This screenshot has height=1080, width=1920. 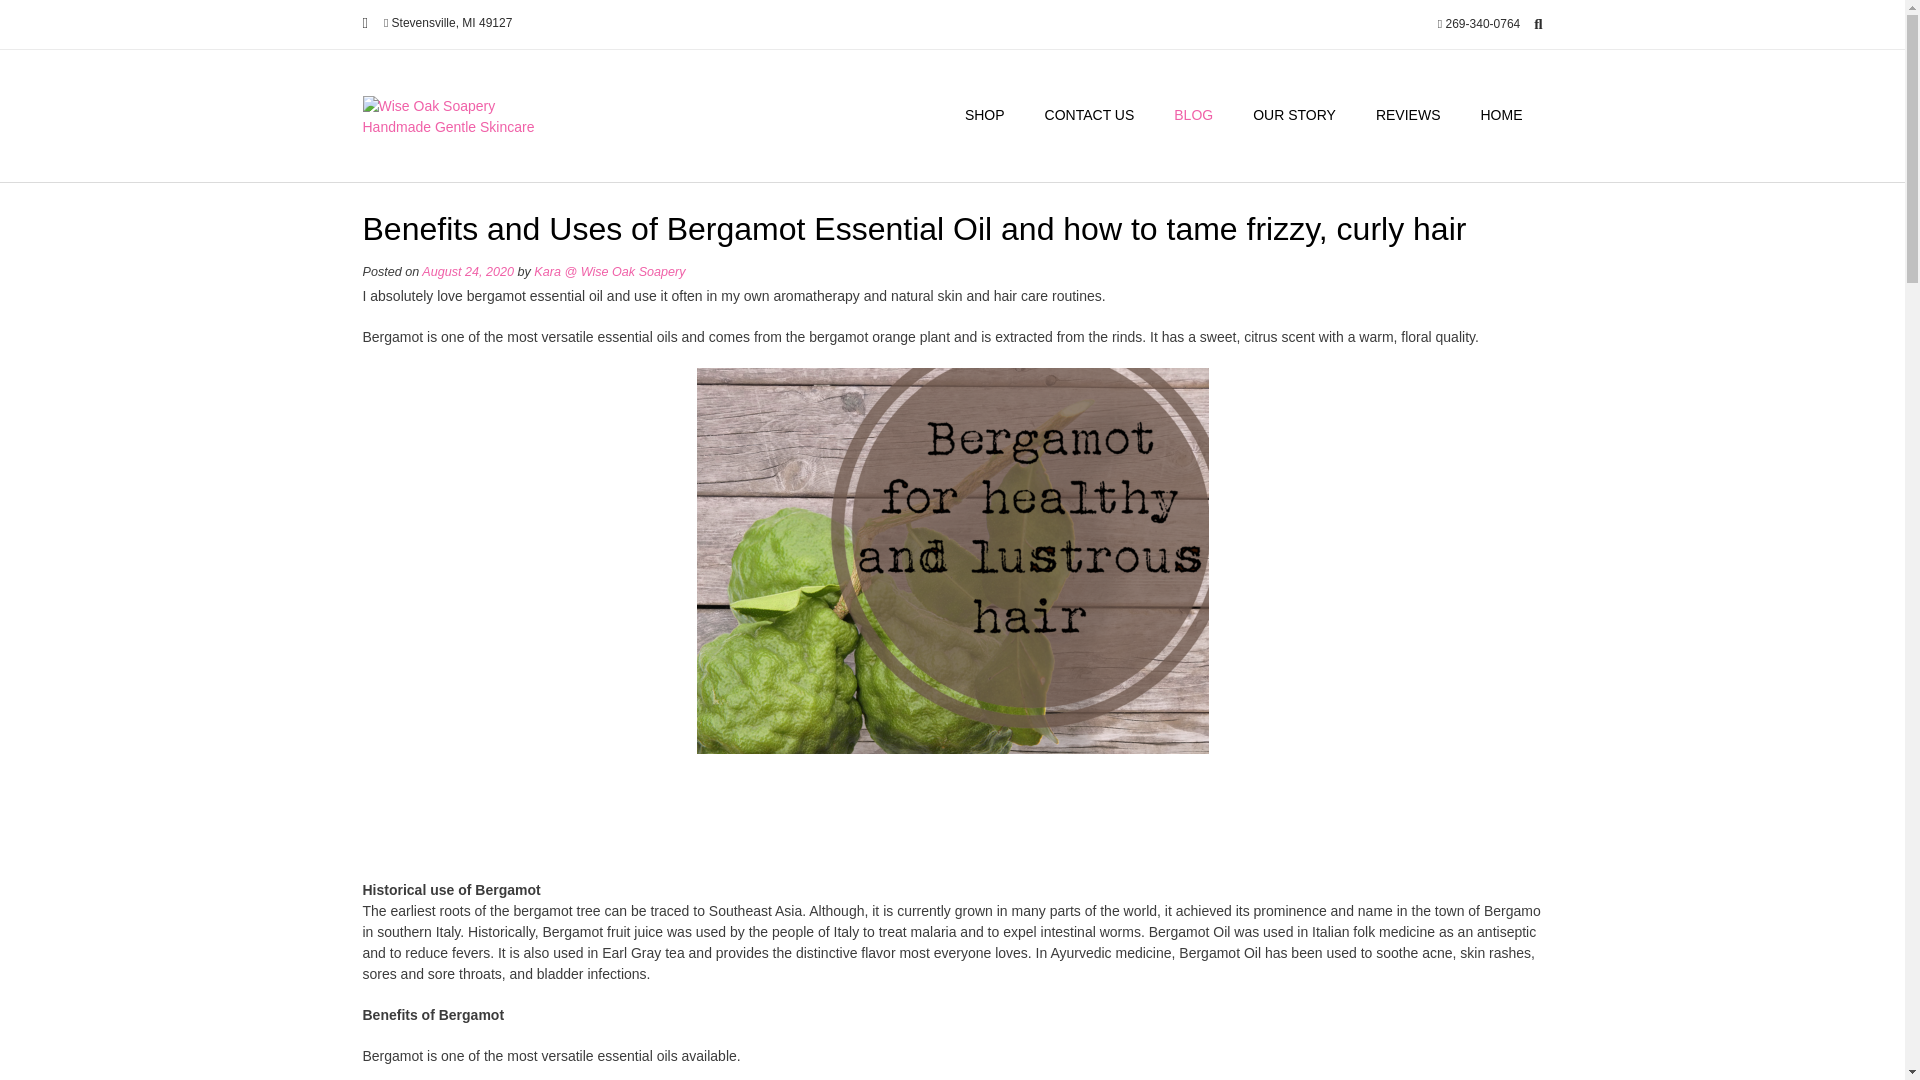 What do you see at coordinates (468, 271) in the screenshot?
I see `August 24, 2020` at bounding box center [468, 271].